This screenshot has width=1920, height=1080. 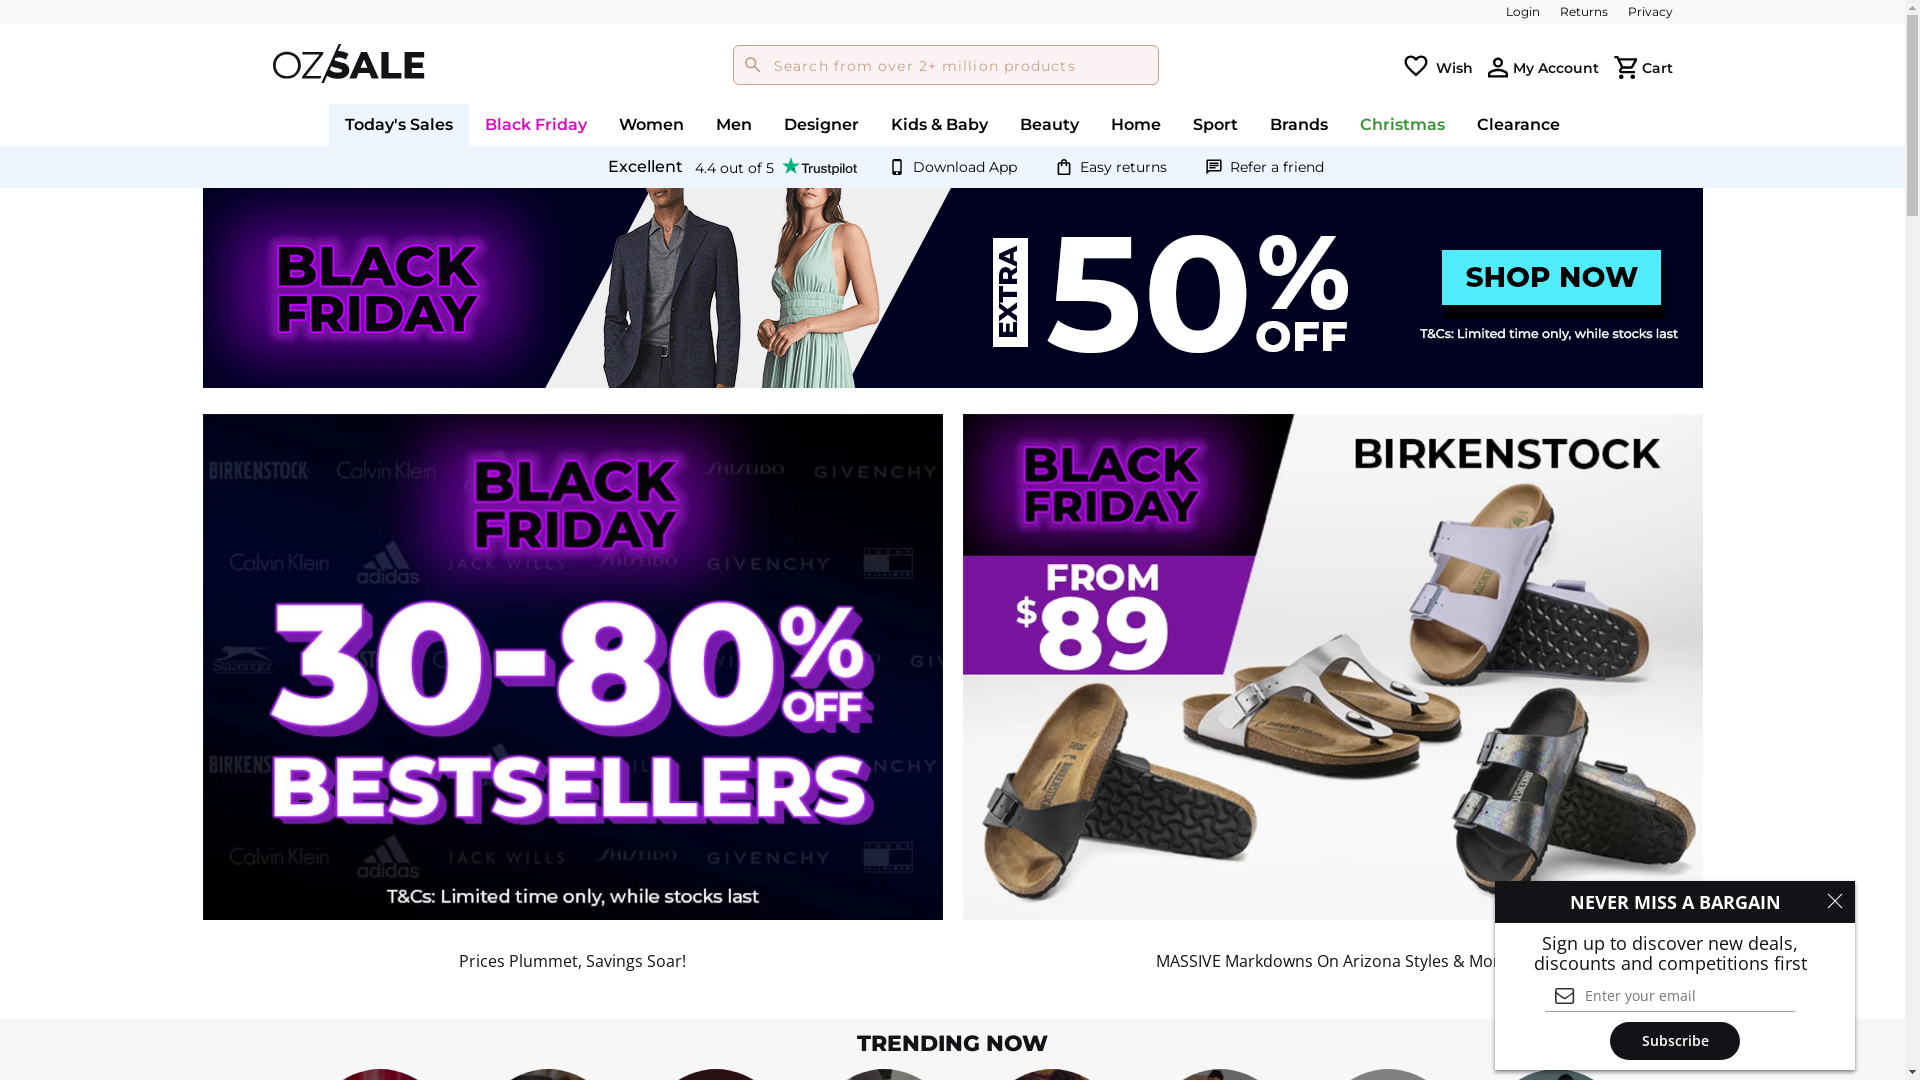 I want to click on My Account, so click(x=1555, y=67).